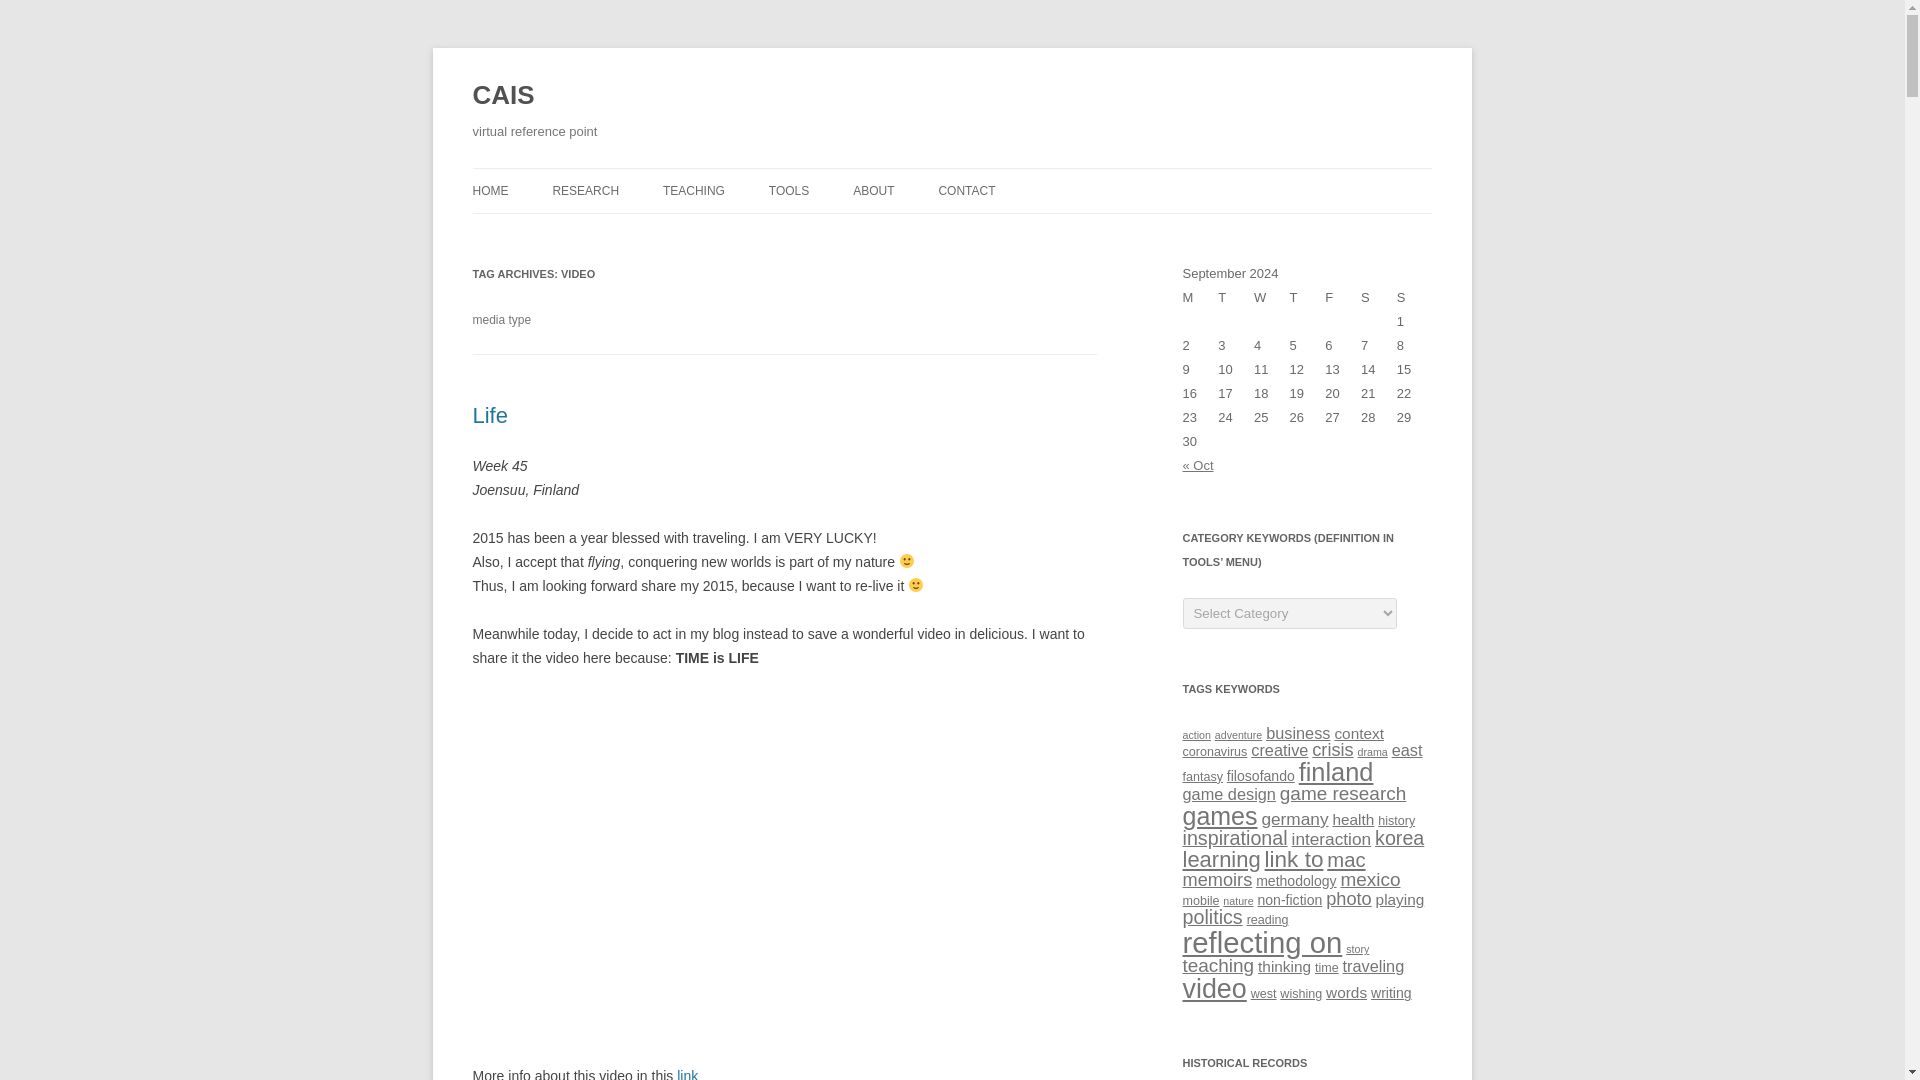  Describe the element at coordinates (694, 190) in the screenshot. I see `TEACHING` at that location.